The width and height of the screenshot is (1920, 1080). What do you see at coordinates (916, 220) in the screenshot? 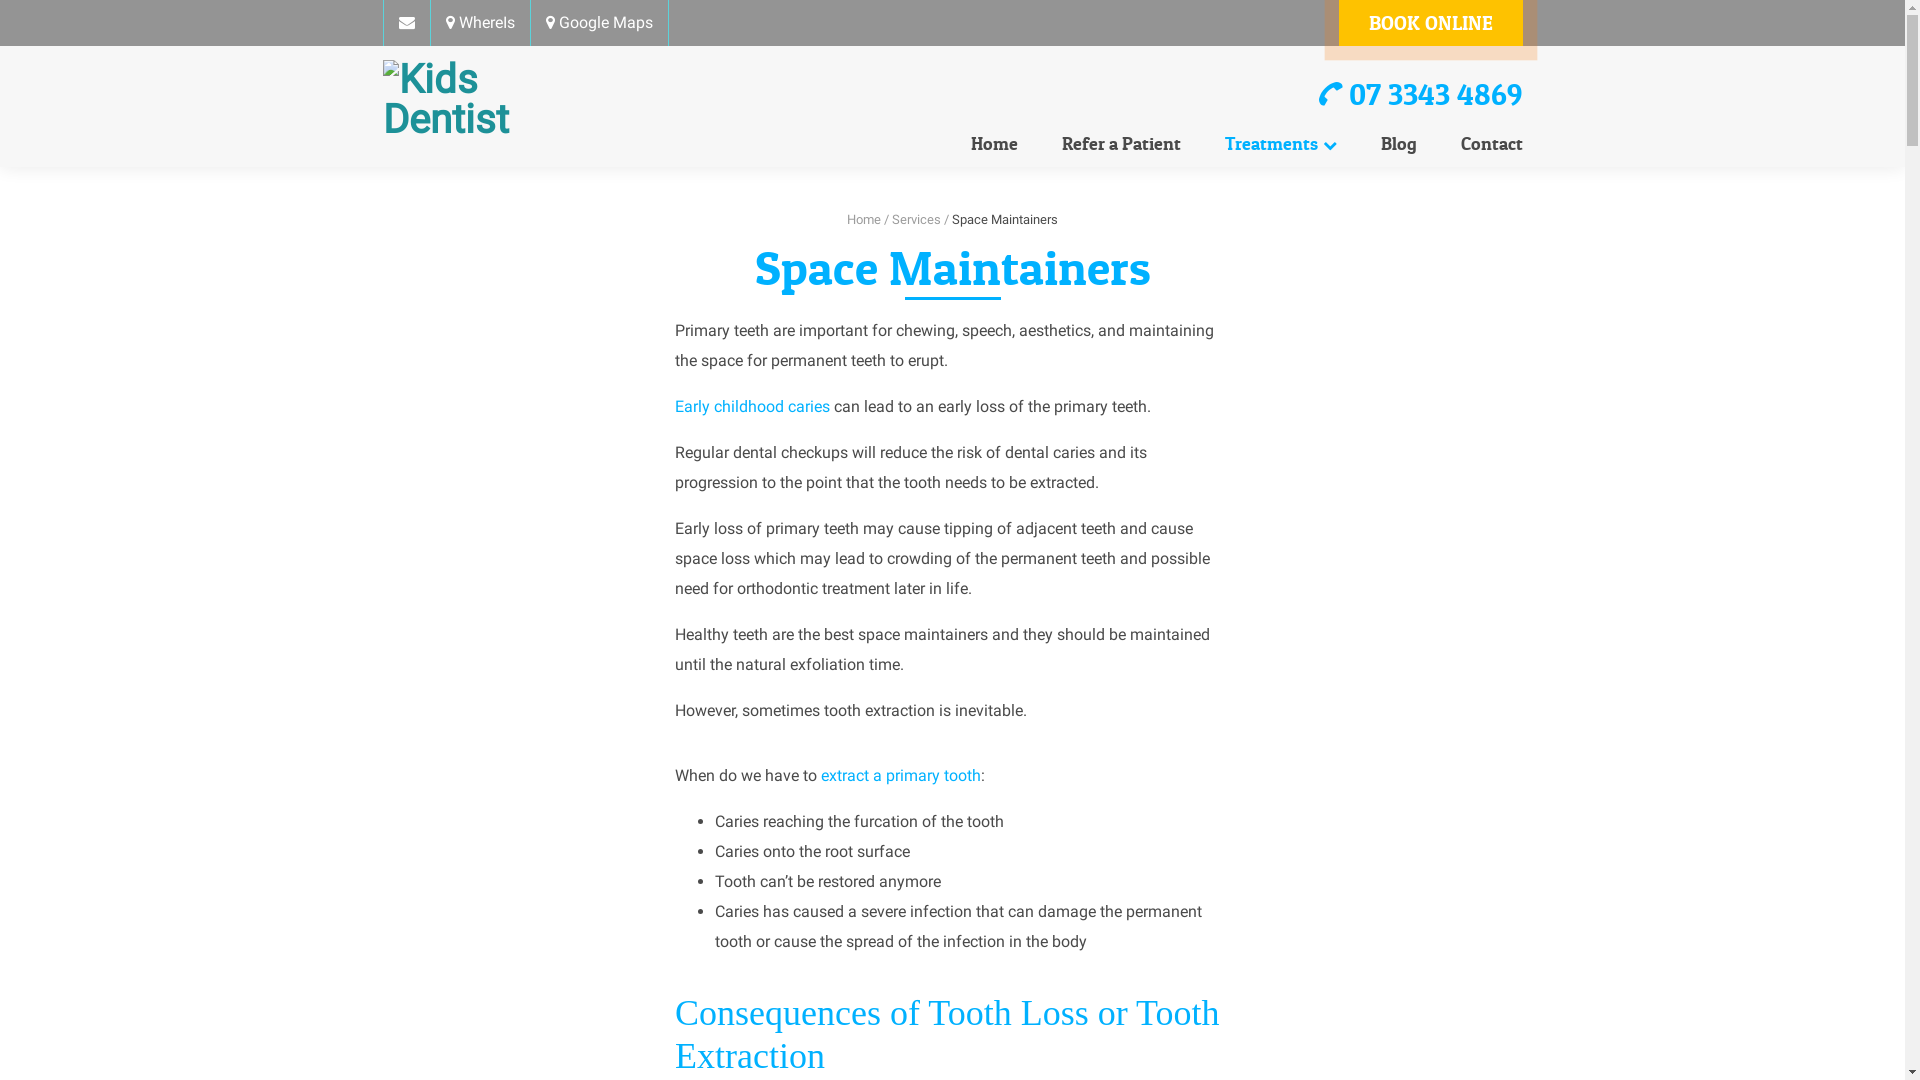
I see `Services` at bounding box center [916, 220].